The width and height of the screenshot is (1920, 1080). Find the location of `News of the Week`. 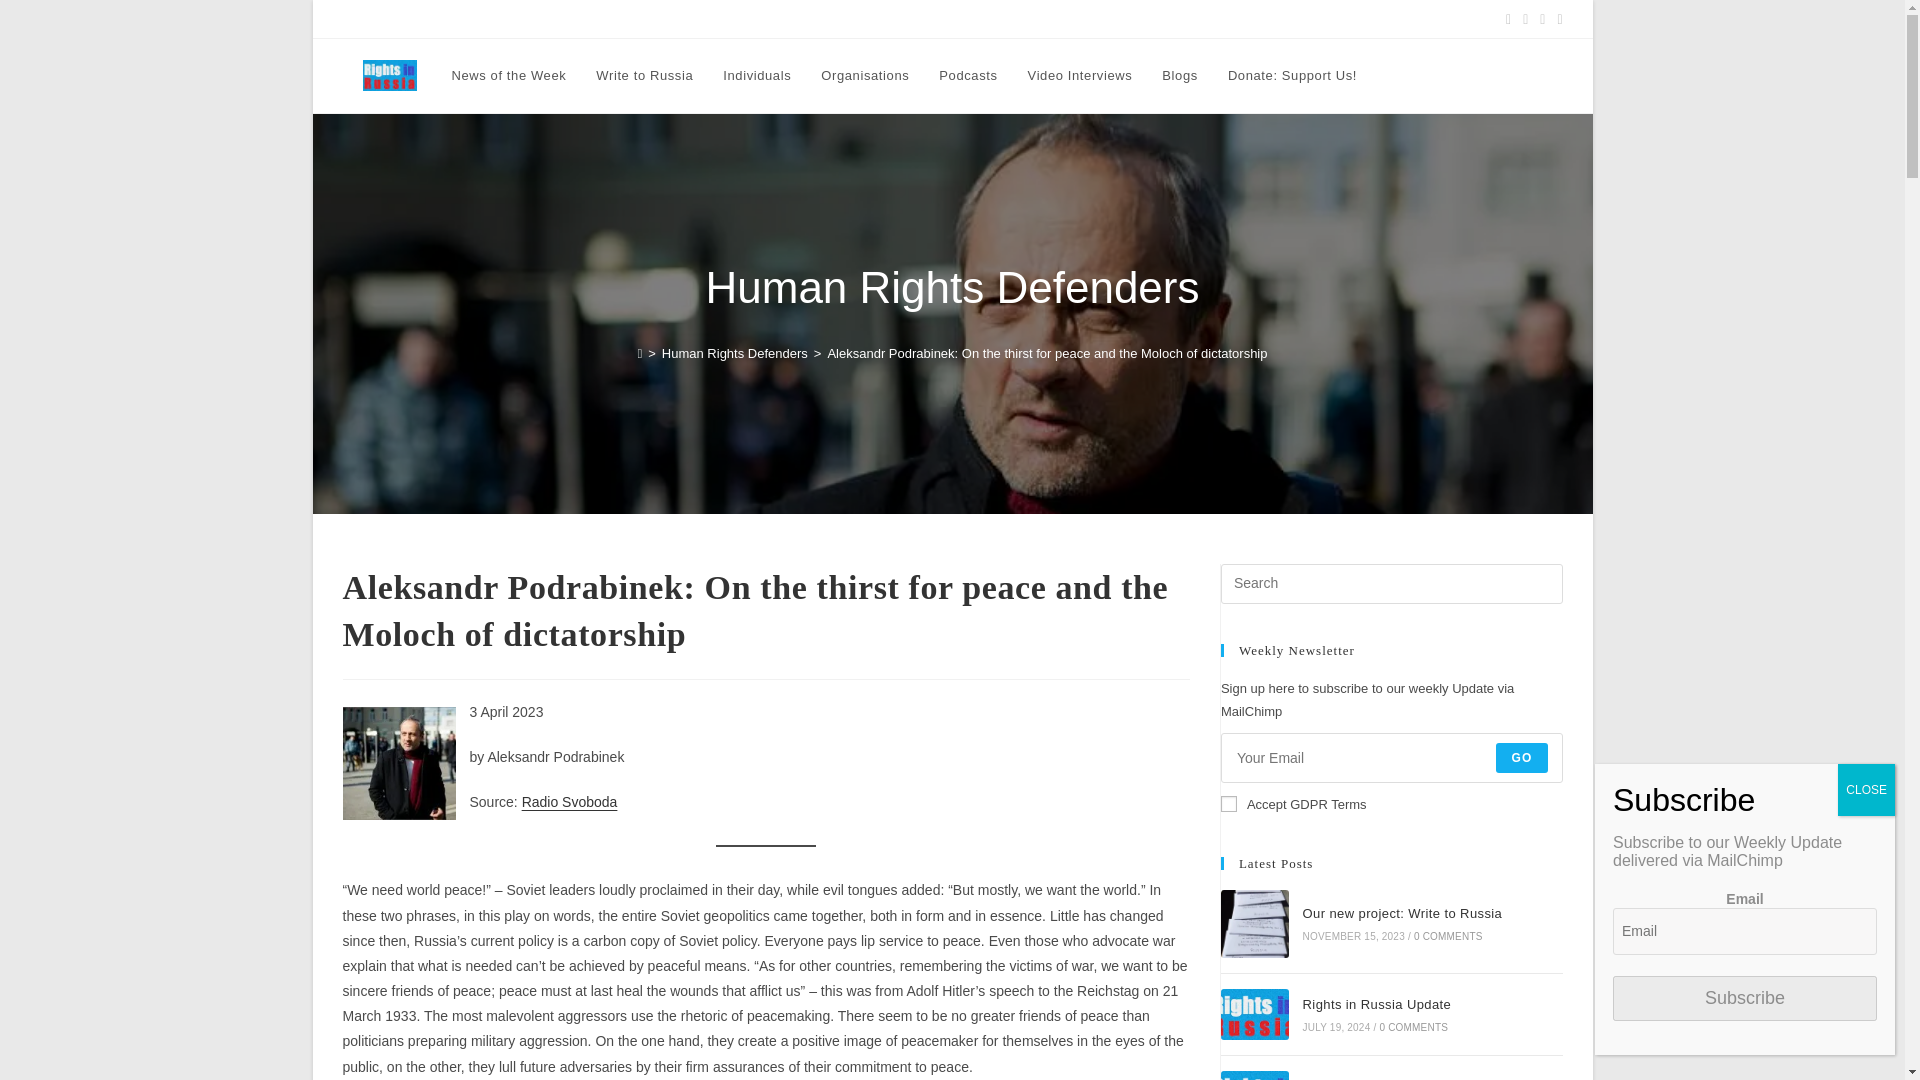

News of the Week is located at coordinates (508, 76).